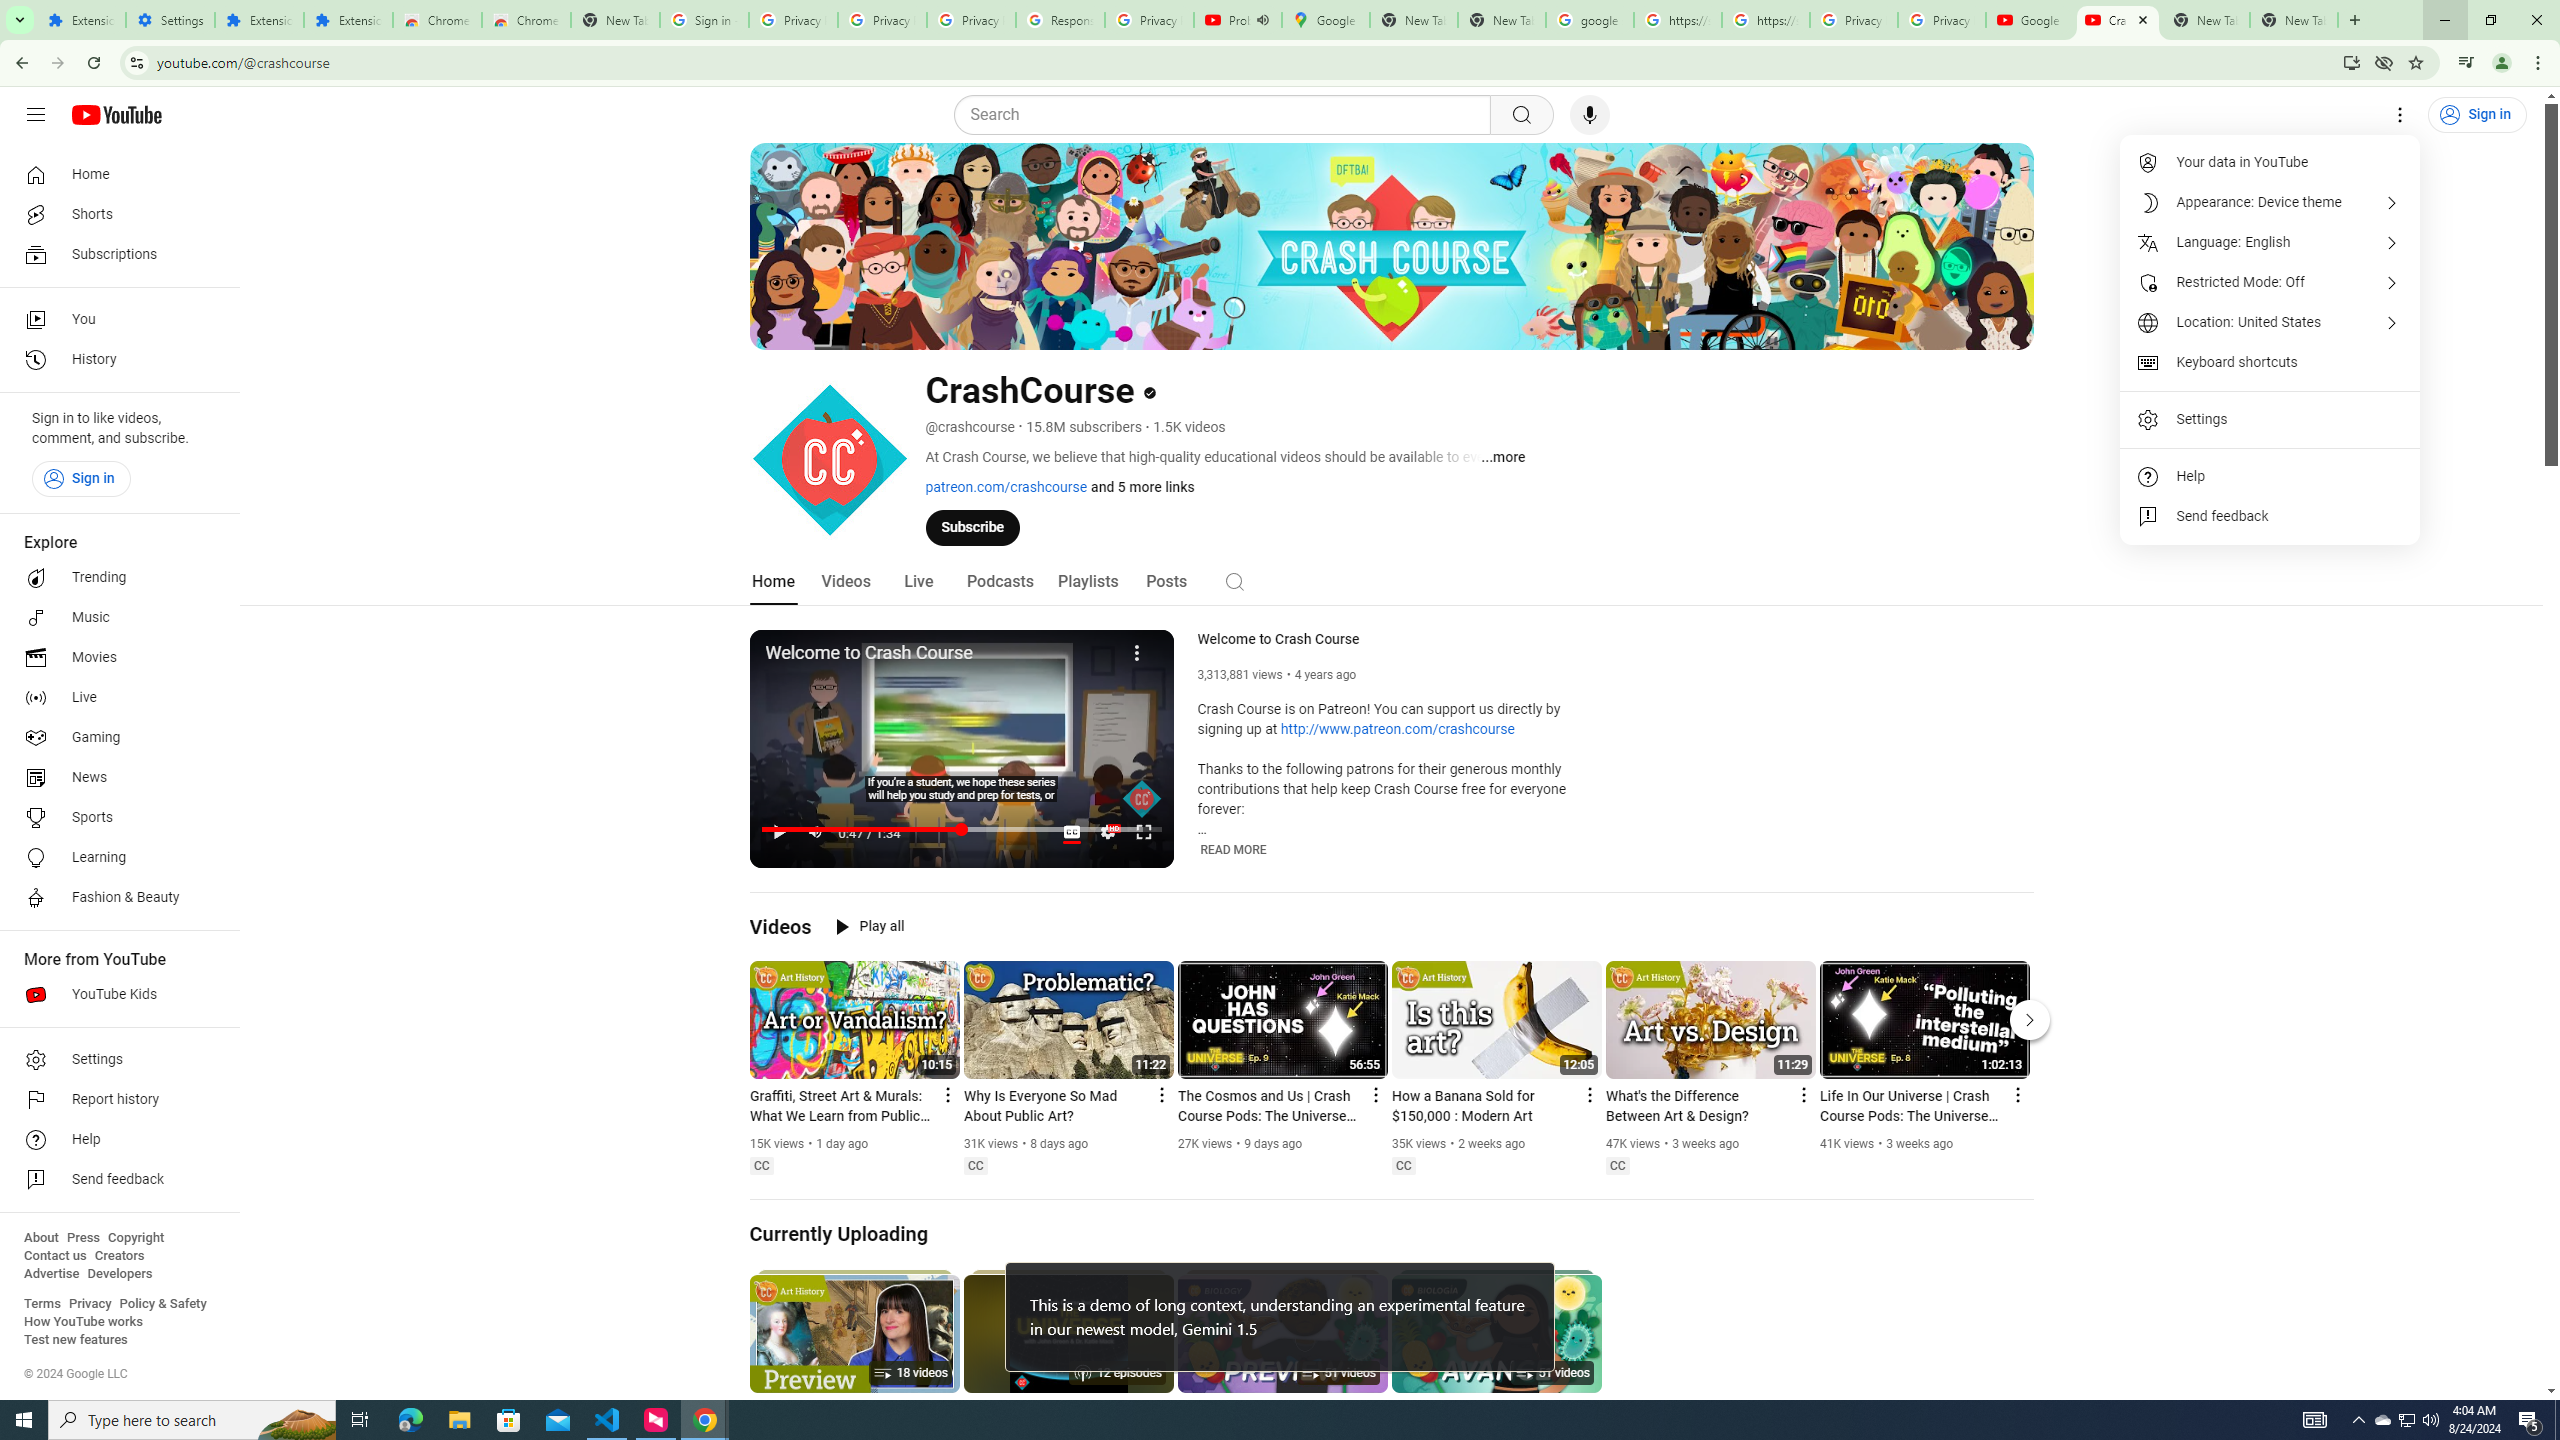  What do you see at coordinates (135, 1238) in the screenshot?
I see `Copyright` at bounding box center [135, 1238].